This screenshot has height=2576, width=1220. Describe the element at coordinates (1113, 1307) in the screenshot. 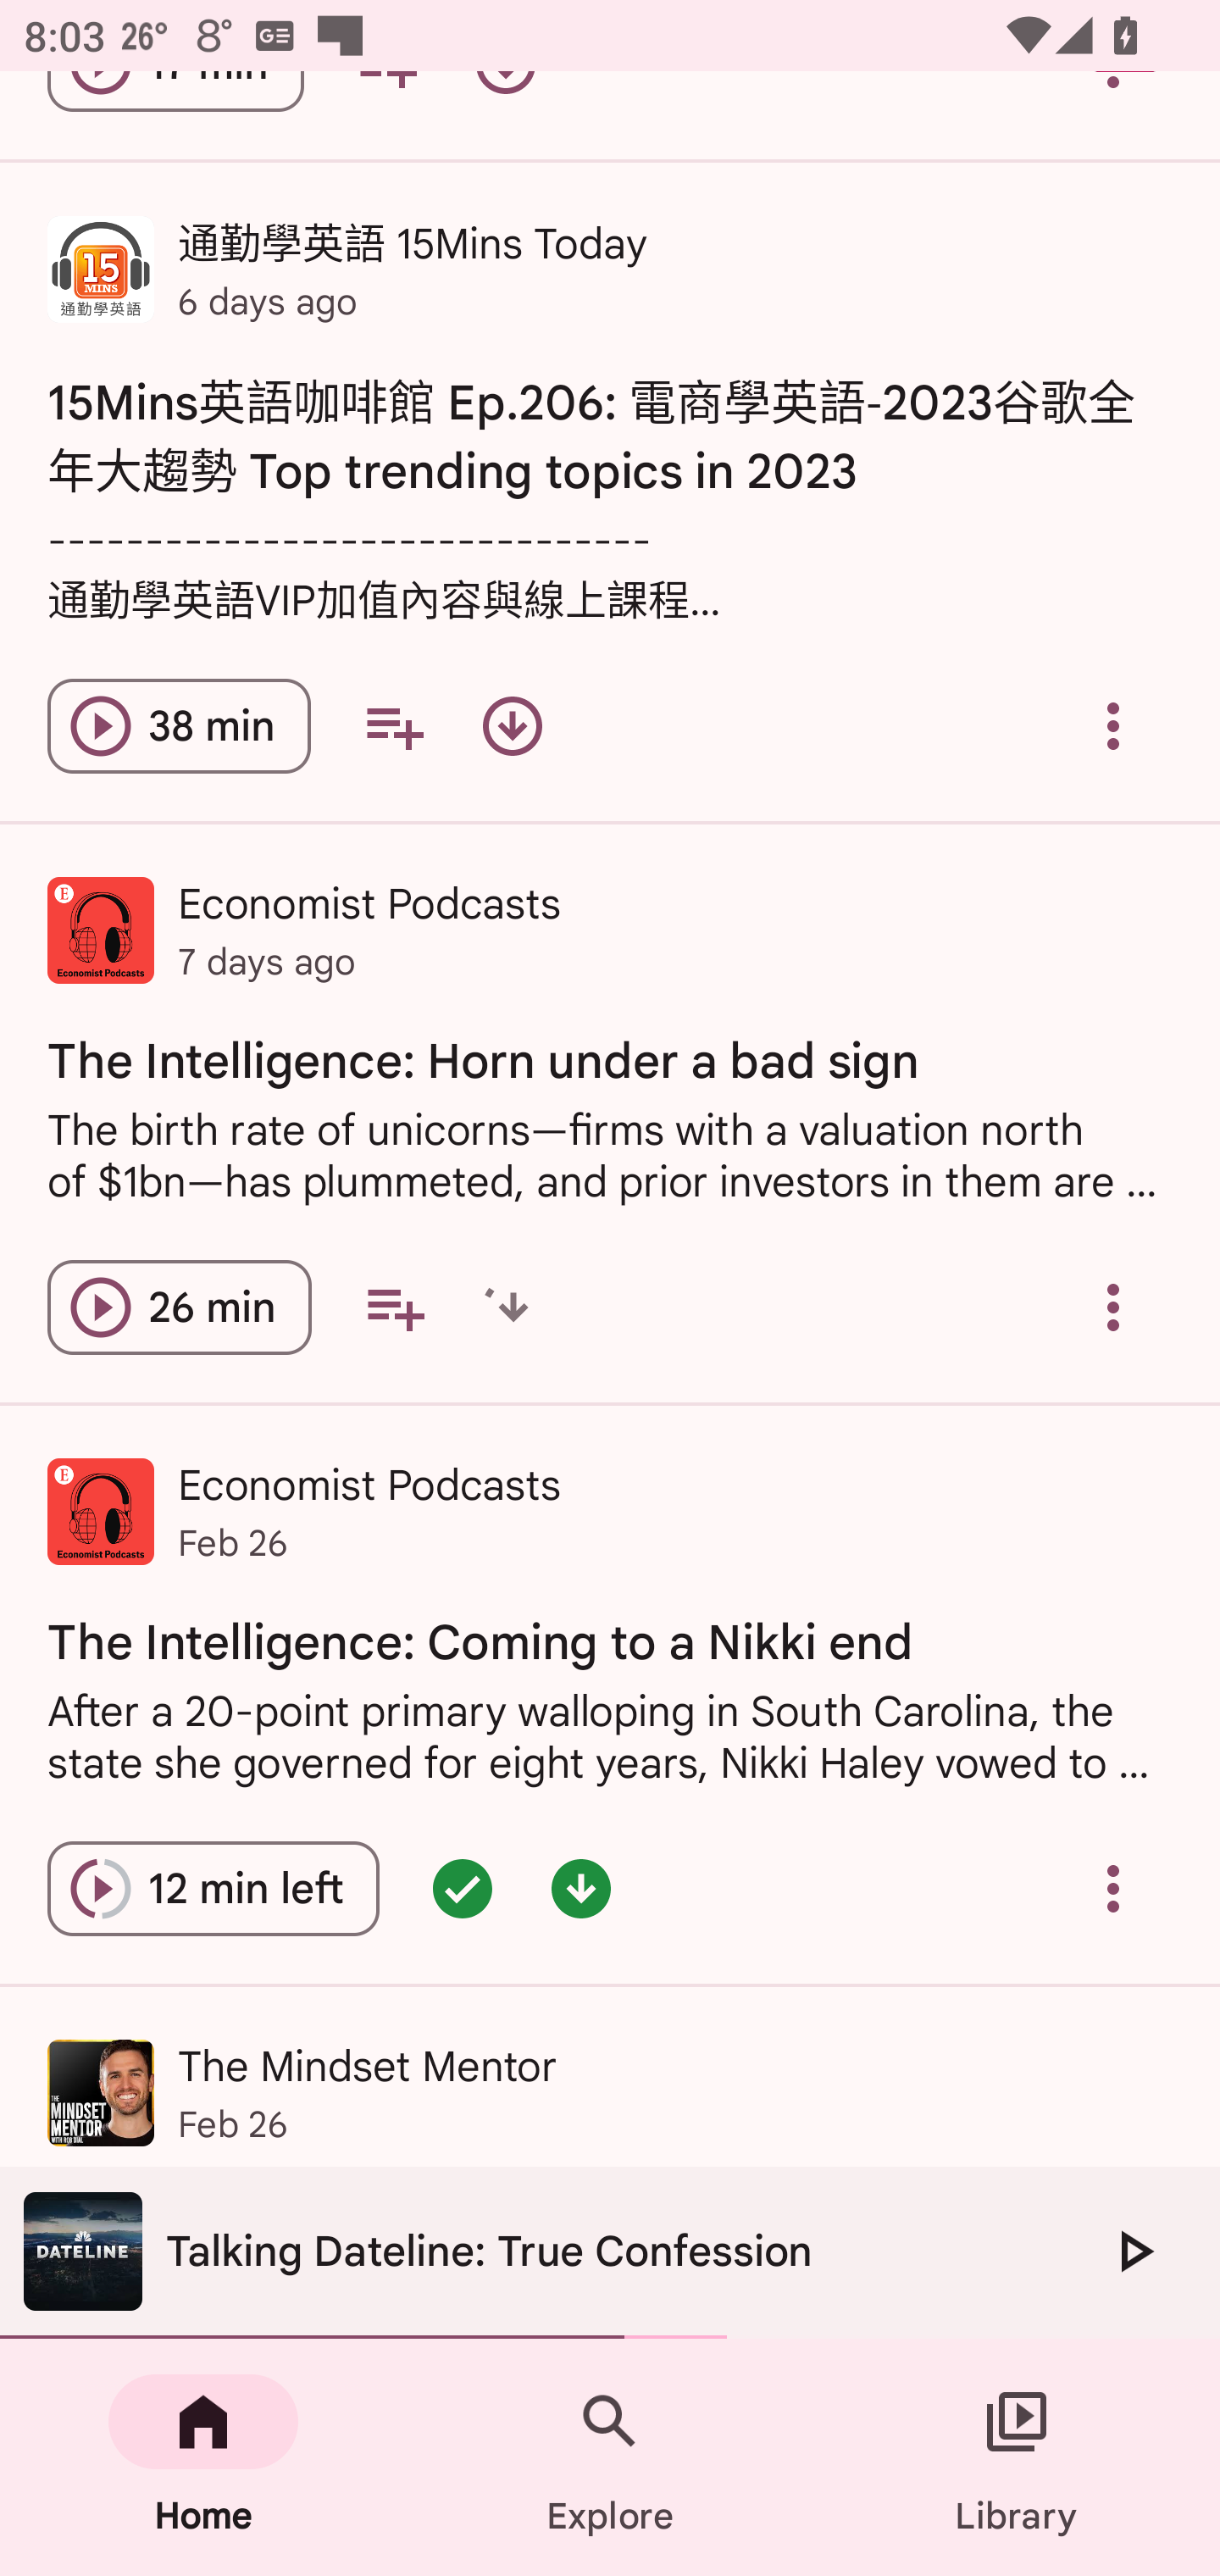

I see `Overflow menu` at that location.